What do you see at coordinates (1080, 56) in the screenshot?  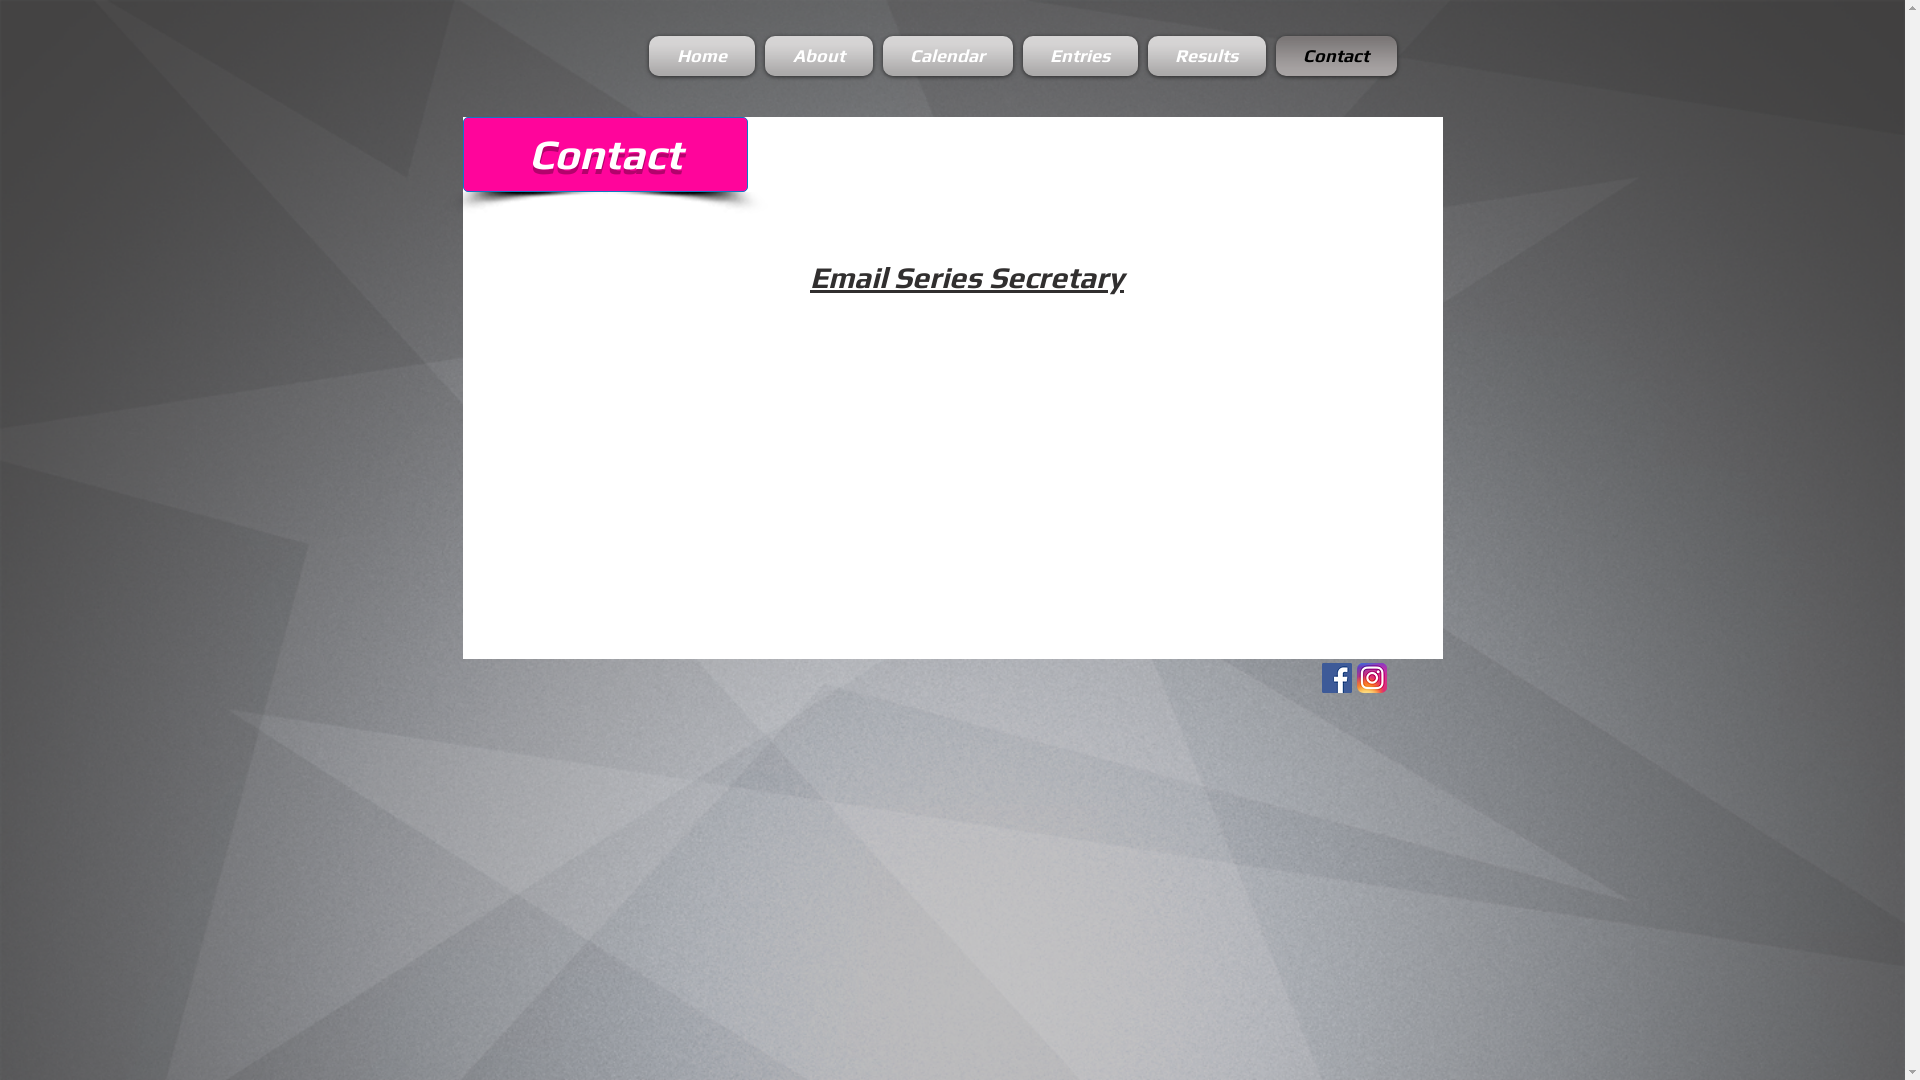 I see `Entries` at bounding box center [1080, 56].